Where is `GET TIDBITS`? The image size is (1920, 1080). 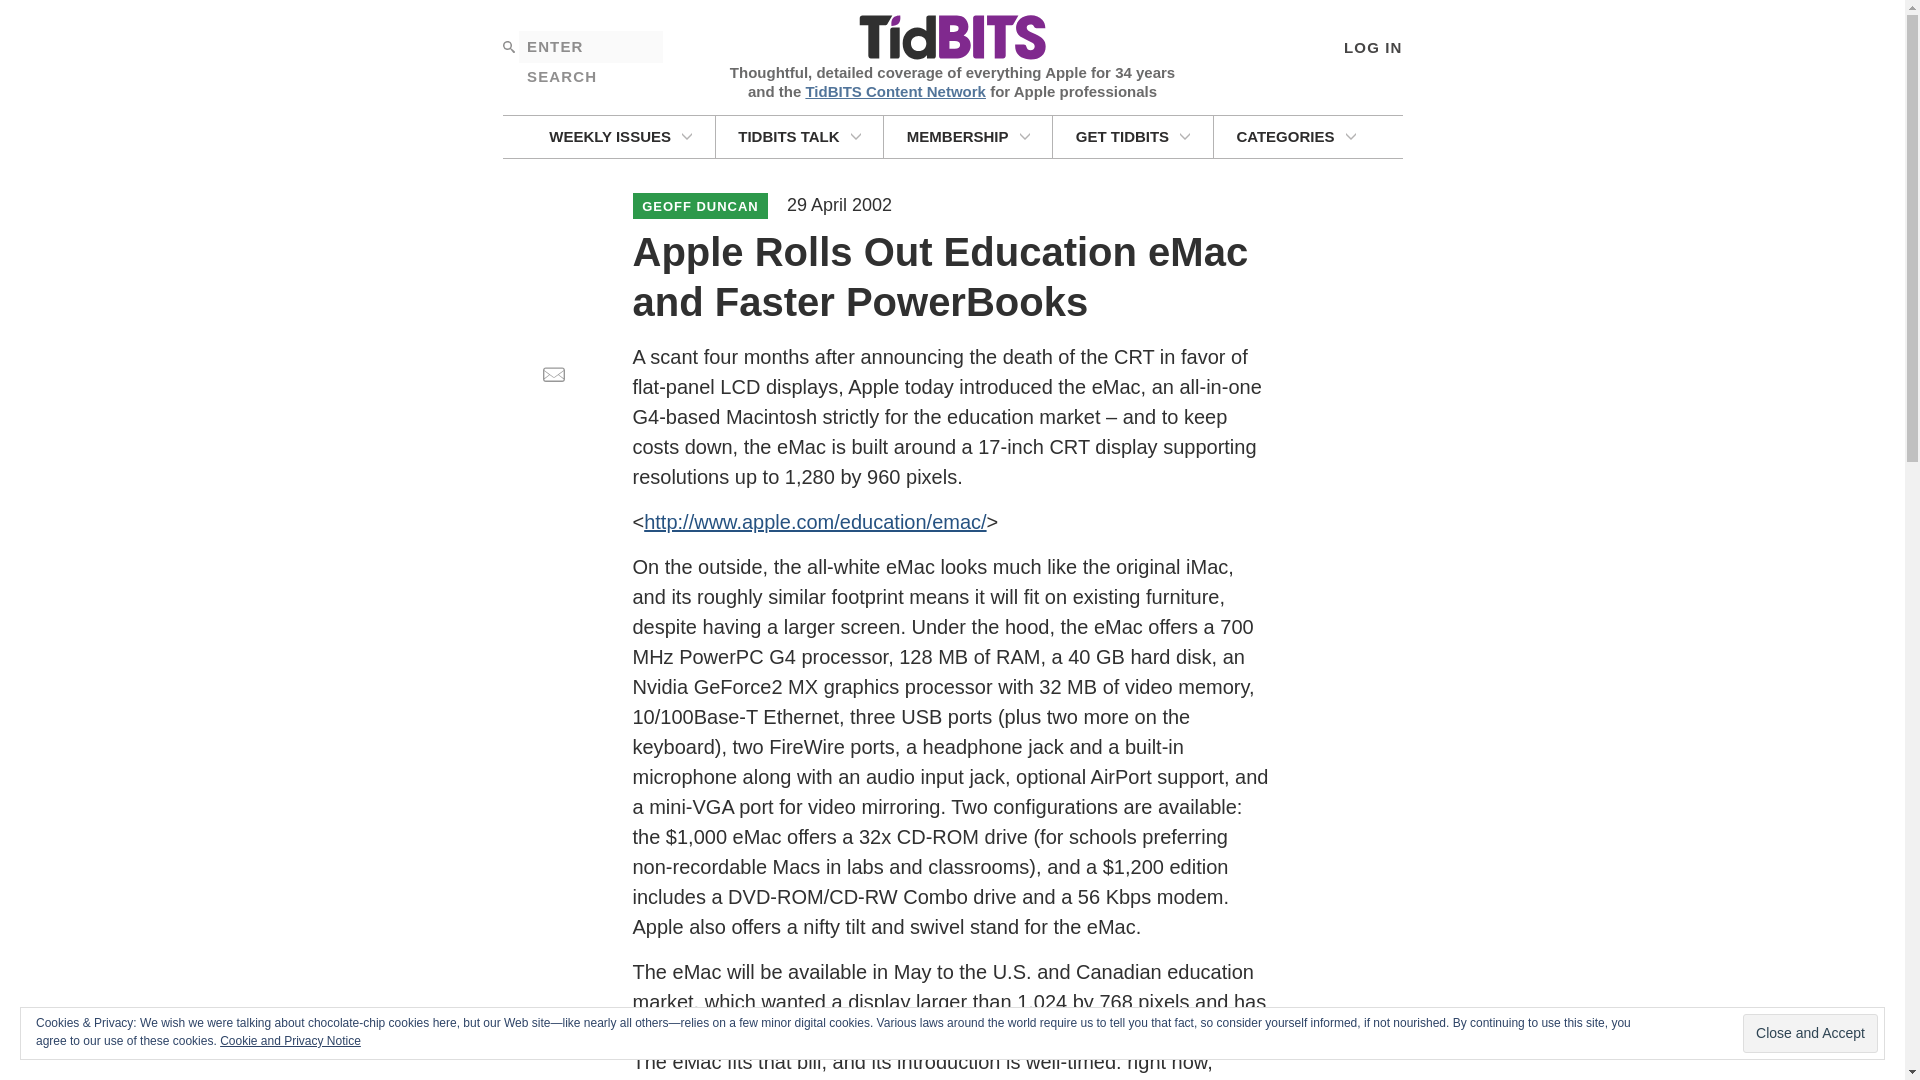 GET TIDBITS is located at coordinates (1132, 136).